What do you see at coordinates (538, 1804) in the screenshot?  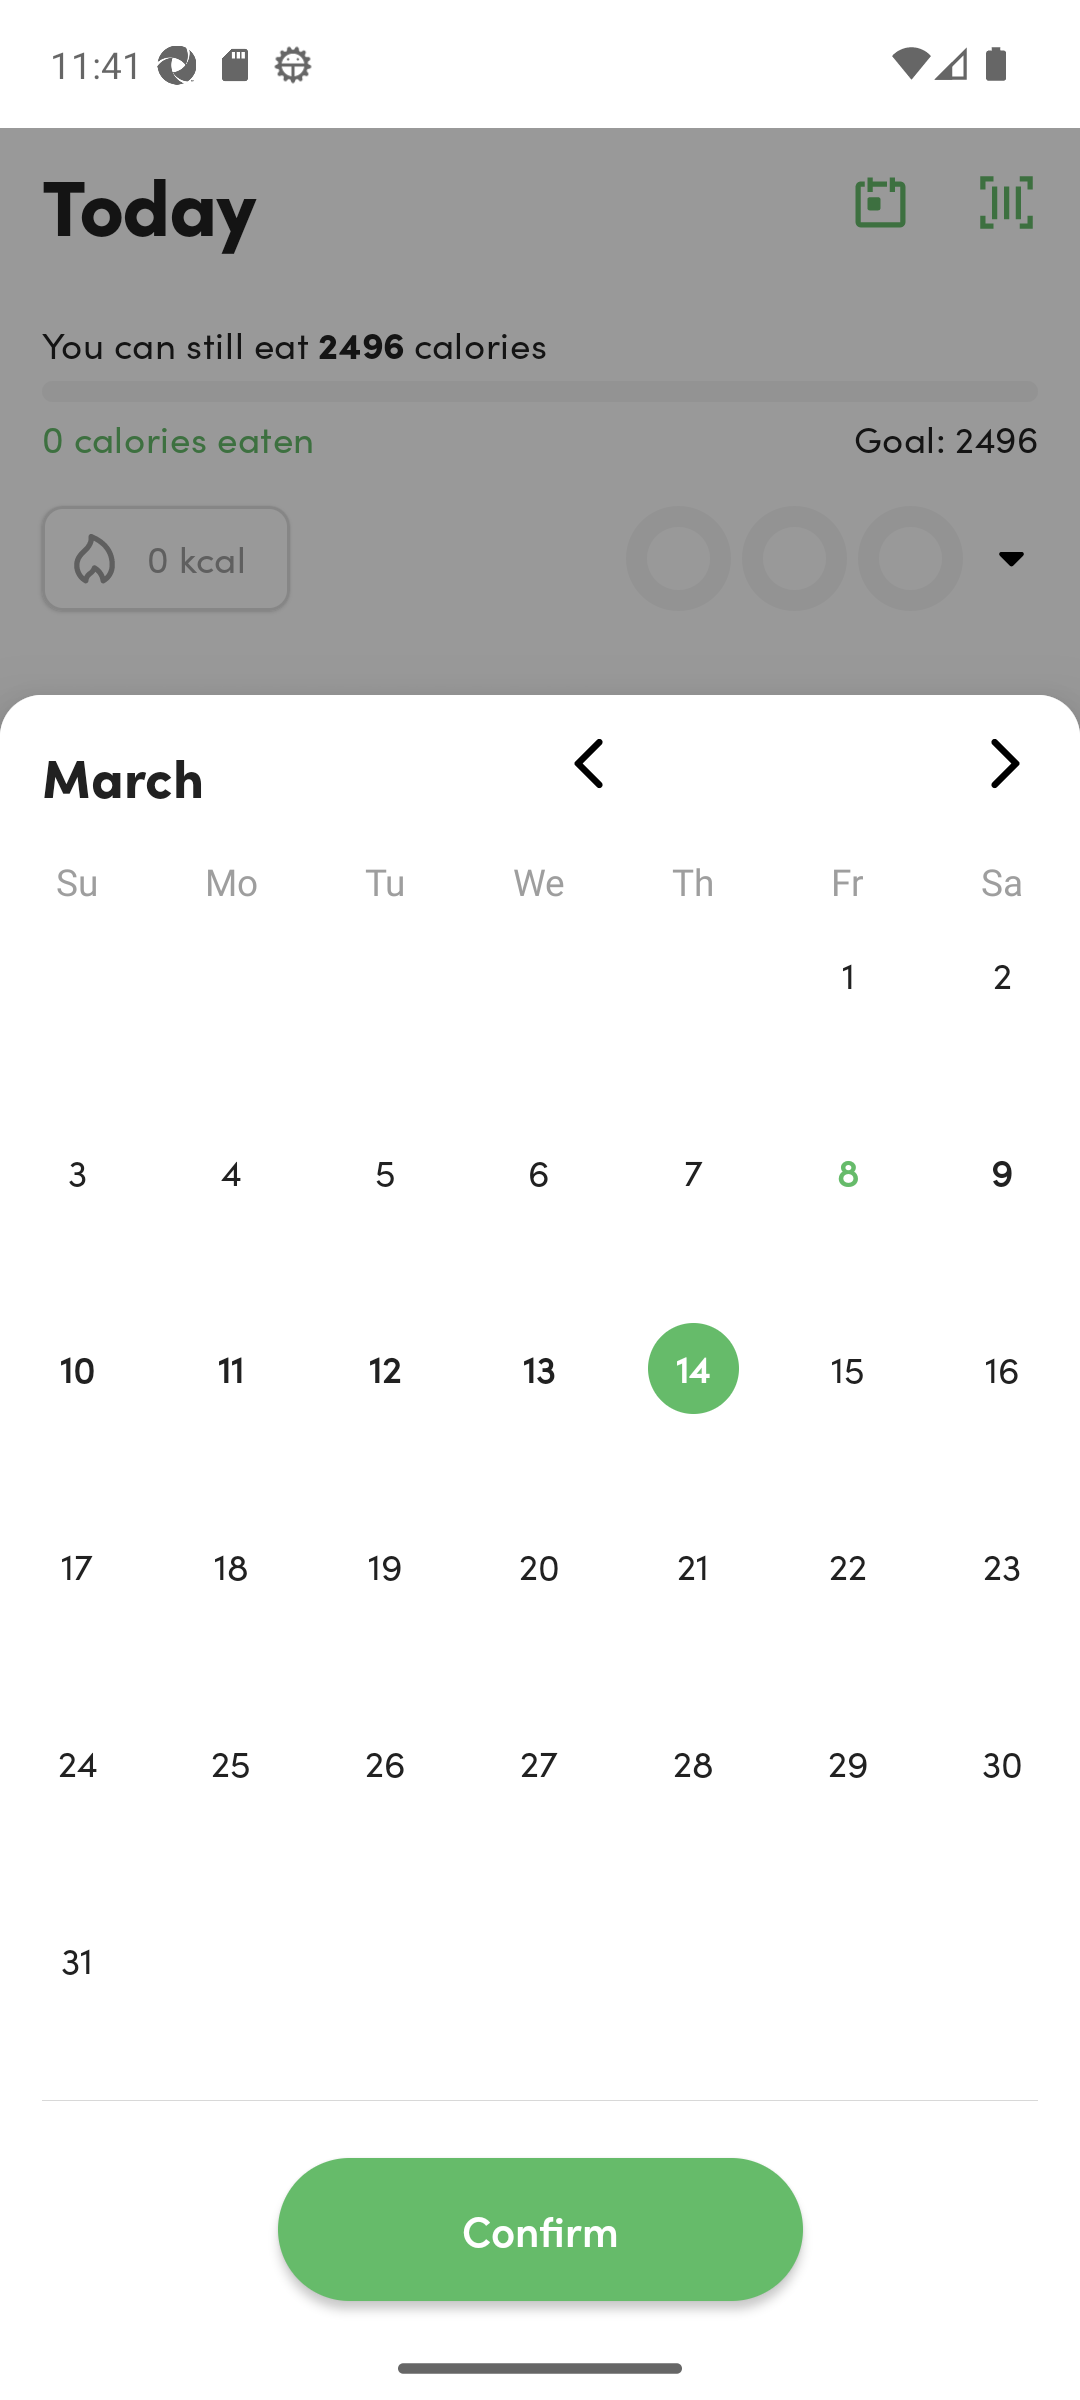 I see `27` at bounding box center [538, 1804].